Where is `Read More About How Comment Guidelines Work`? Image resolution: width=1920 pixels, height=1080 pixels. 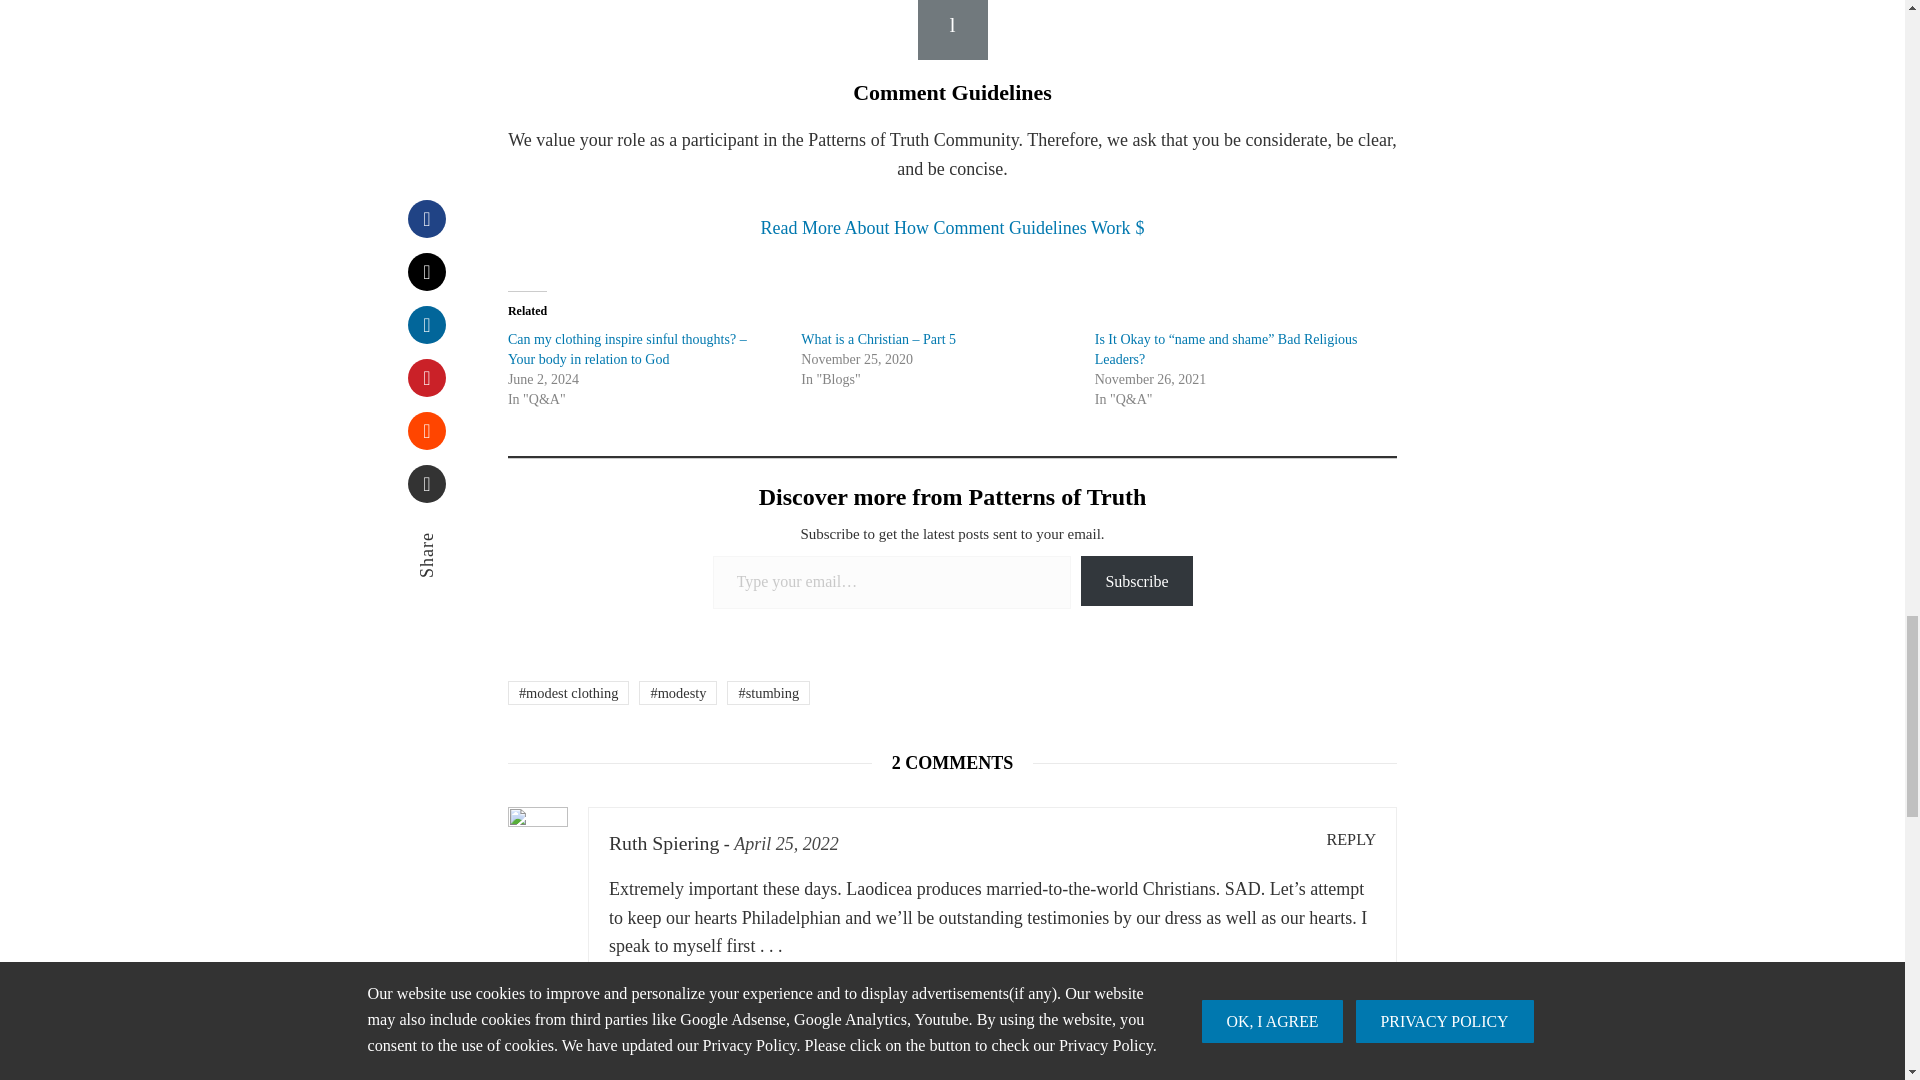 Read More About How Comment Guidelines Work is located at coordinates (952, 228).